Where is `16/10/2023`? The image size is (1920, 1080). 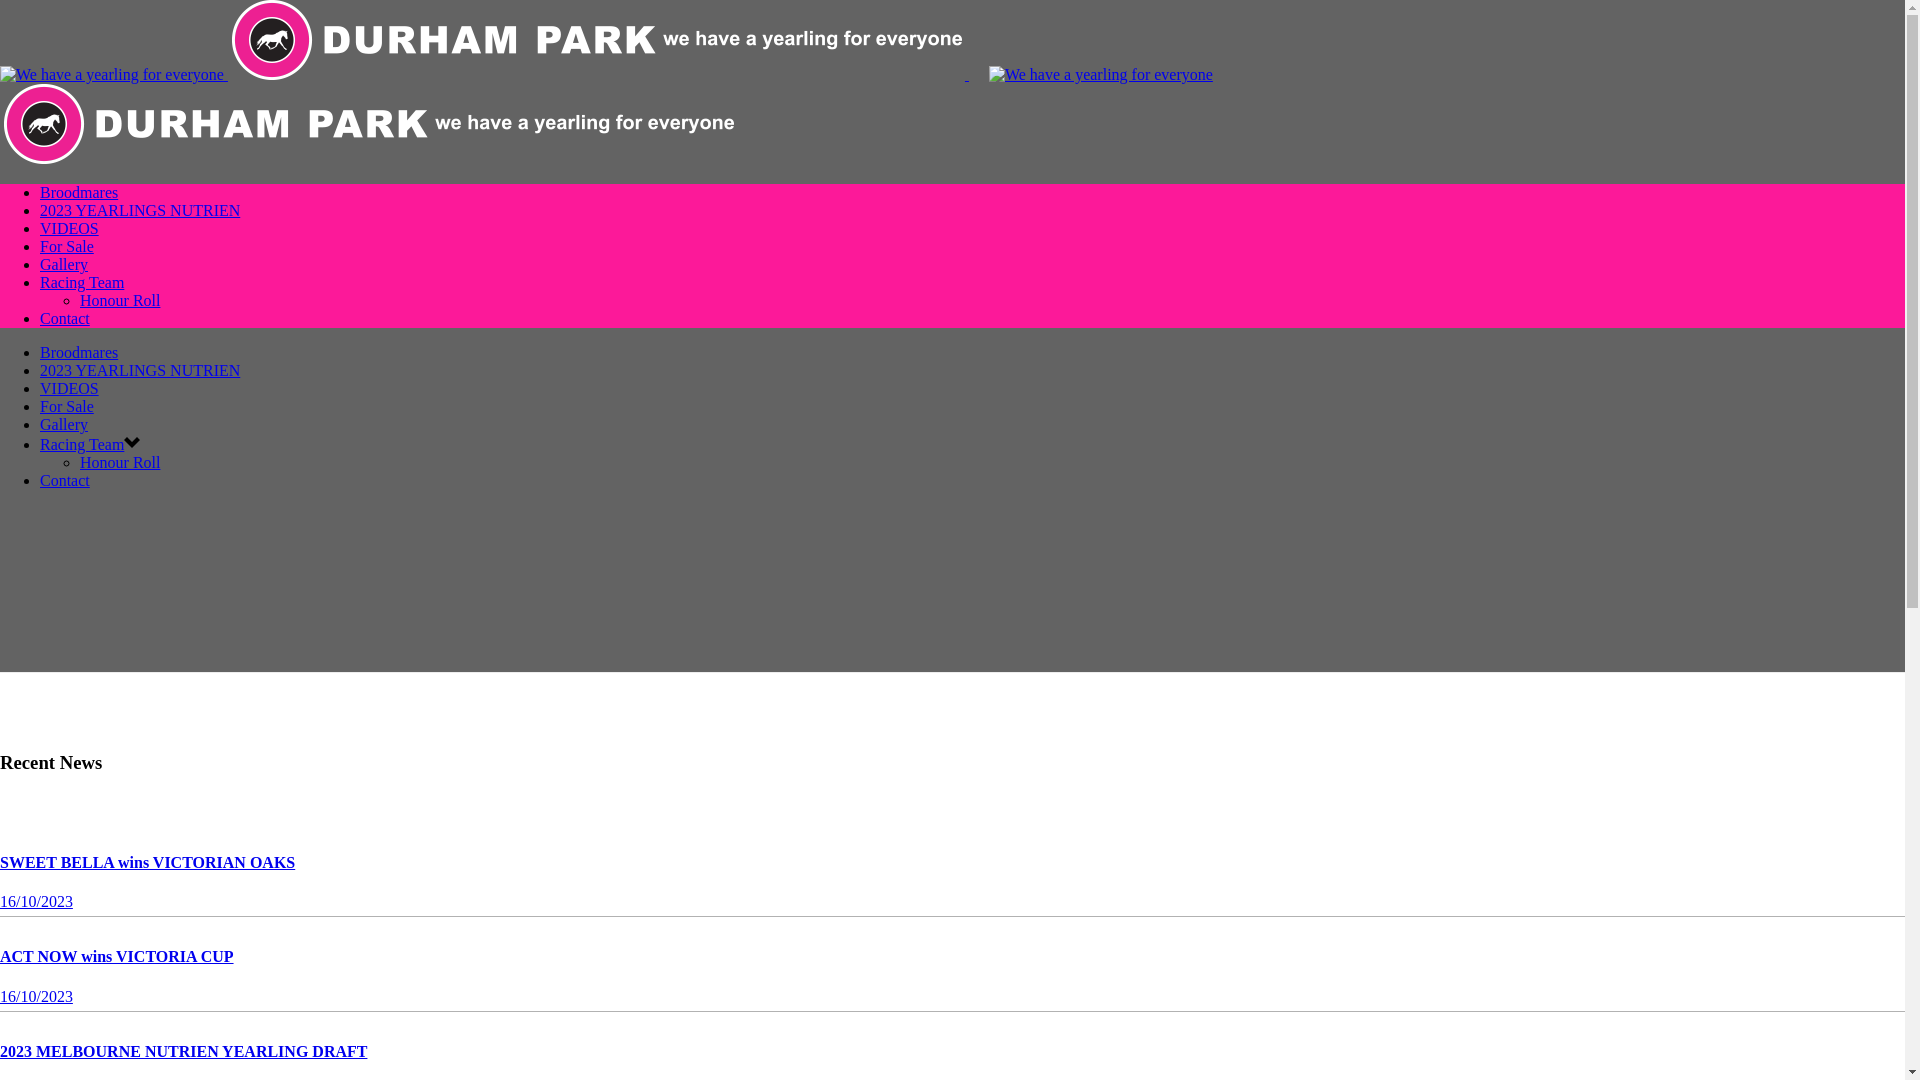 16/10/2023 is located at coordinates (36, 902).